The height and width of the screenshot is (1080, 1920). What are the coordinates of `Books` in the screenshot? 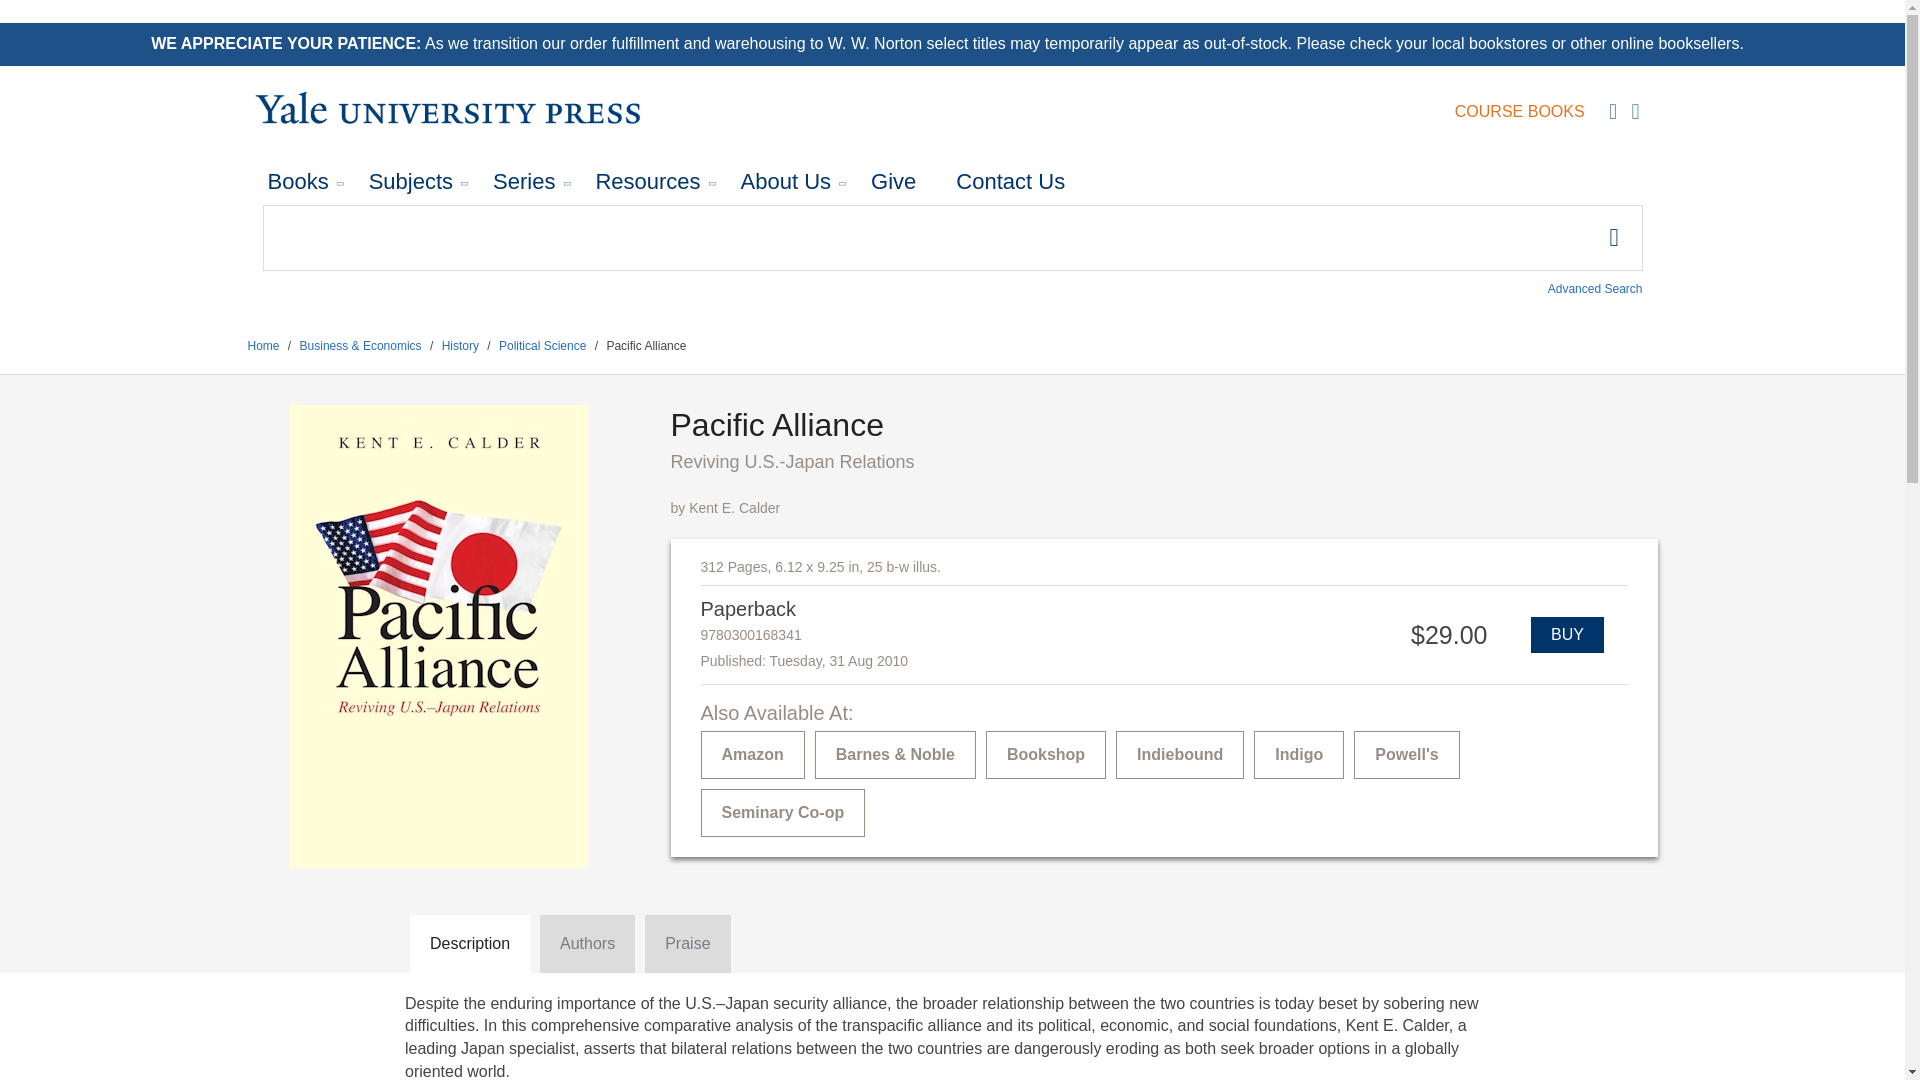 It's located at (298, 182).